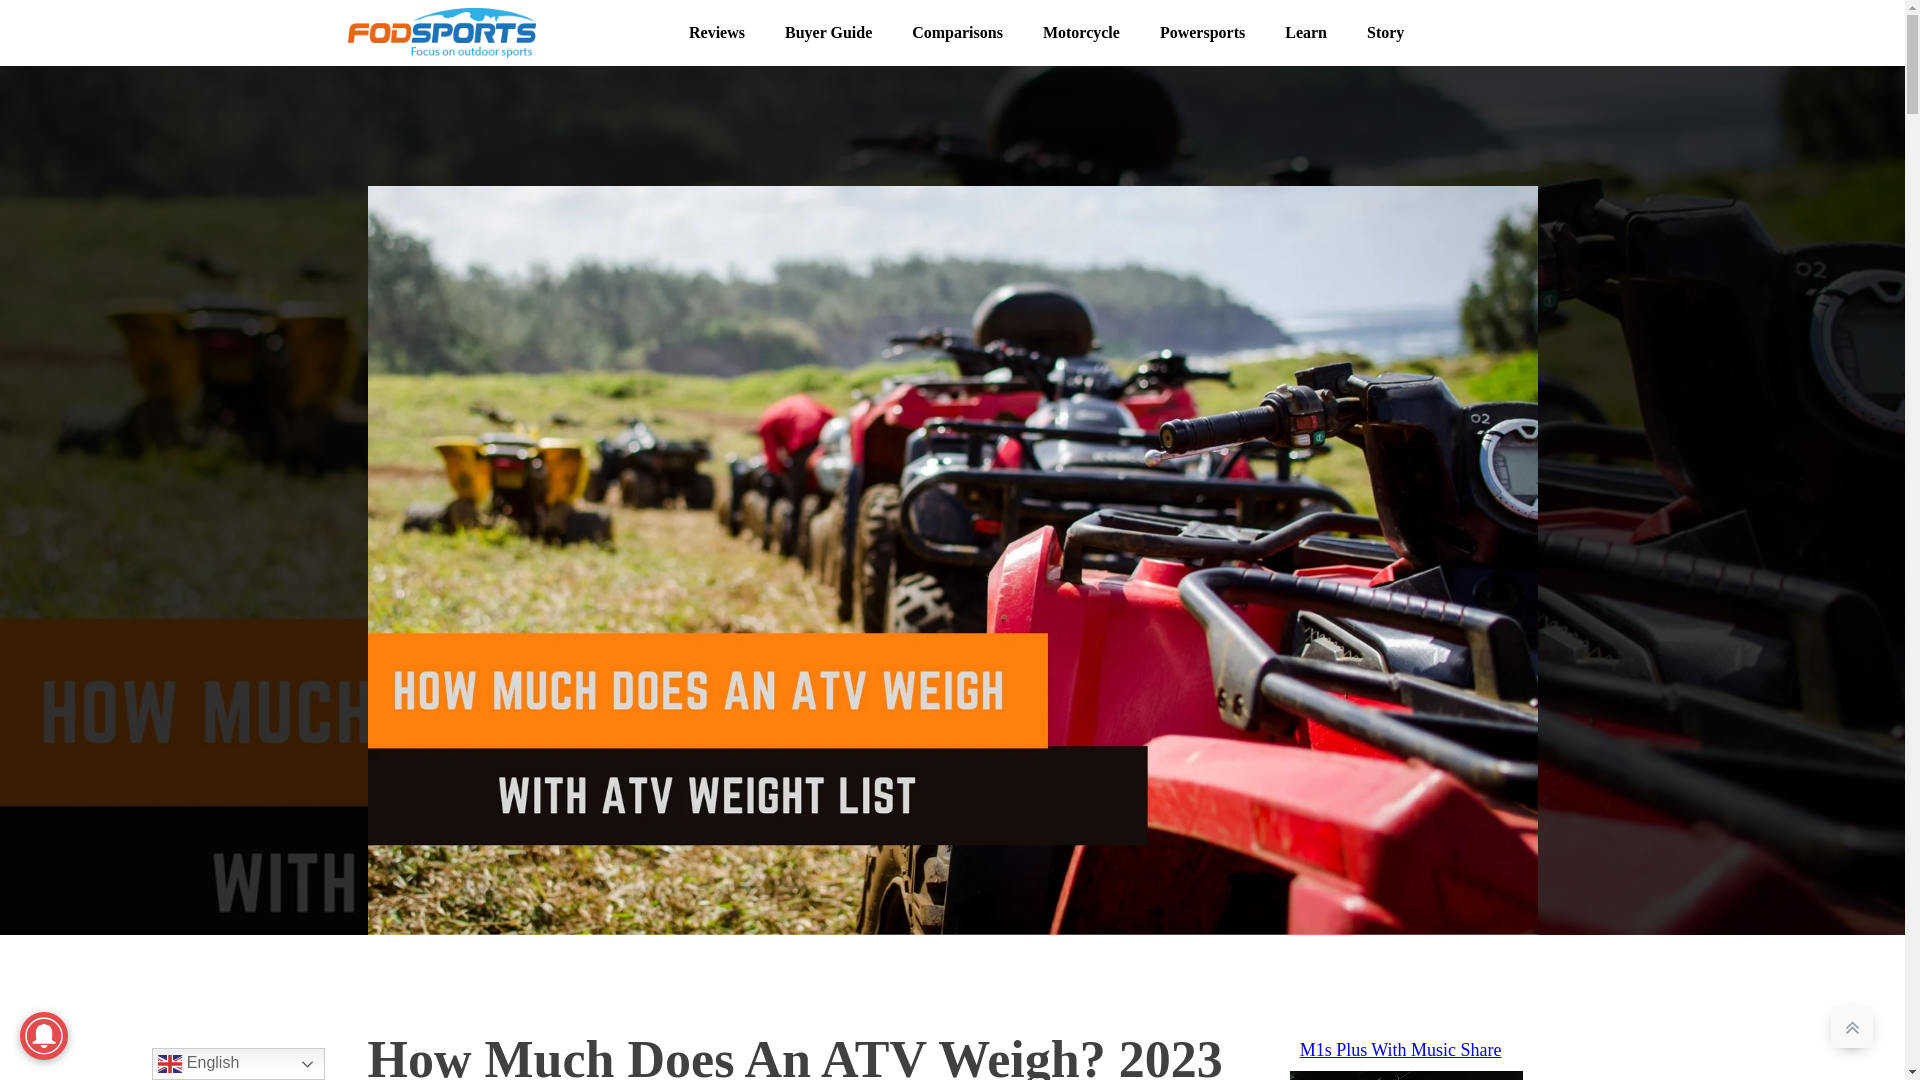 The image size is (1920, 1080). What do you see at coordinates (1202, 32) in the screenshot?
I see `Powersports` at bounding box center [1202, 32].